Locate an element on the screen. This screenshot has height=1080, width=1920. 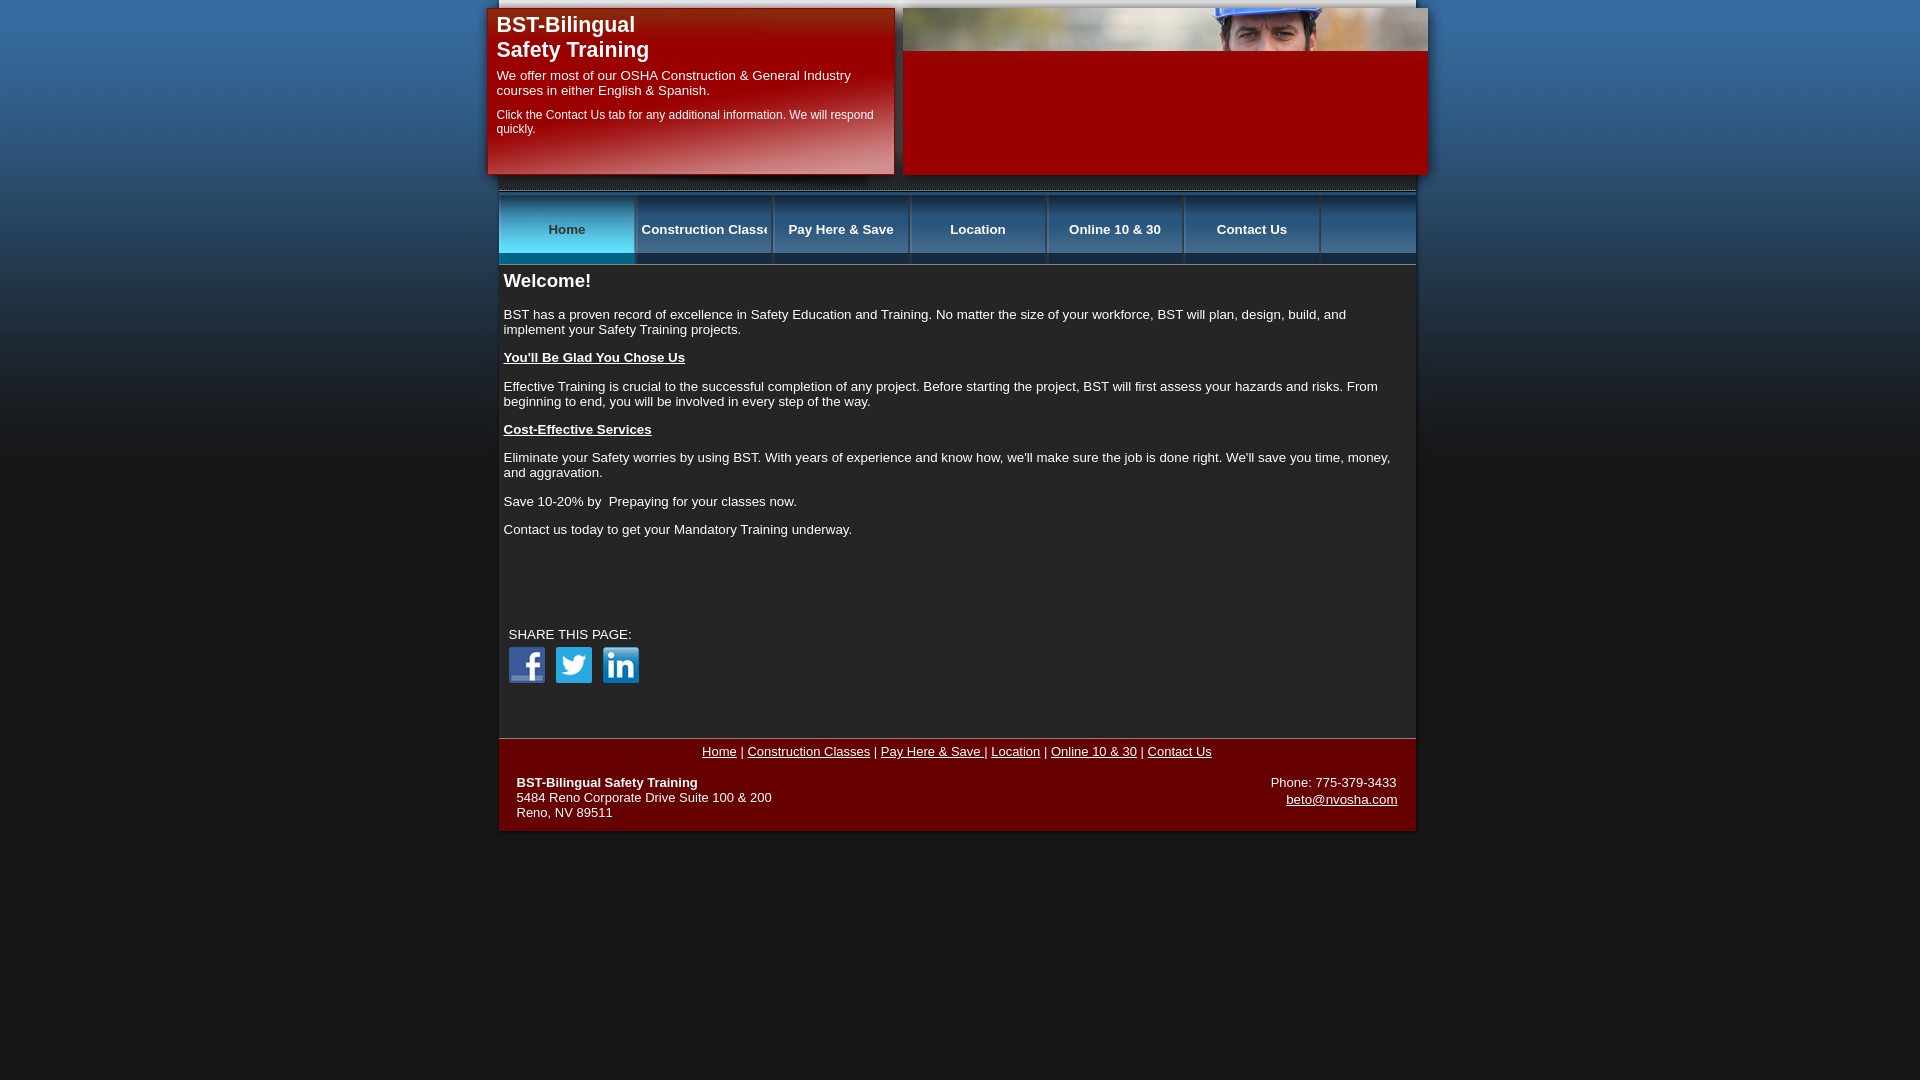
Location is located at coordinates (1015, 752).